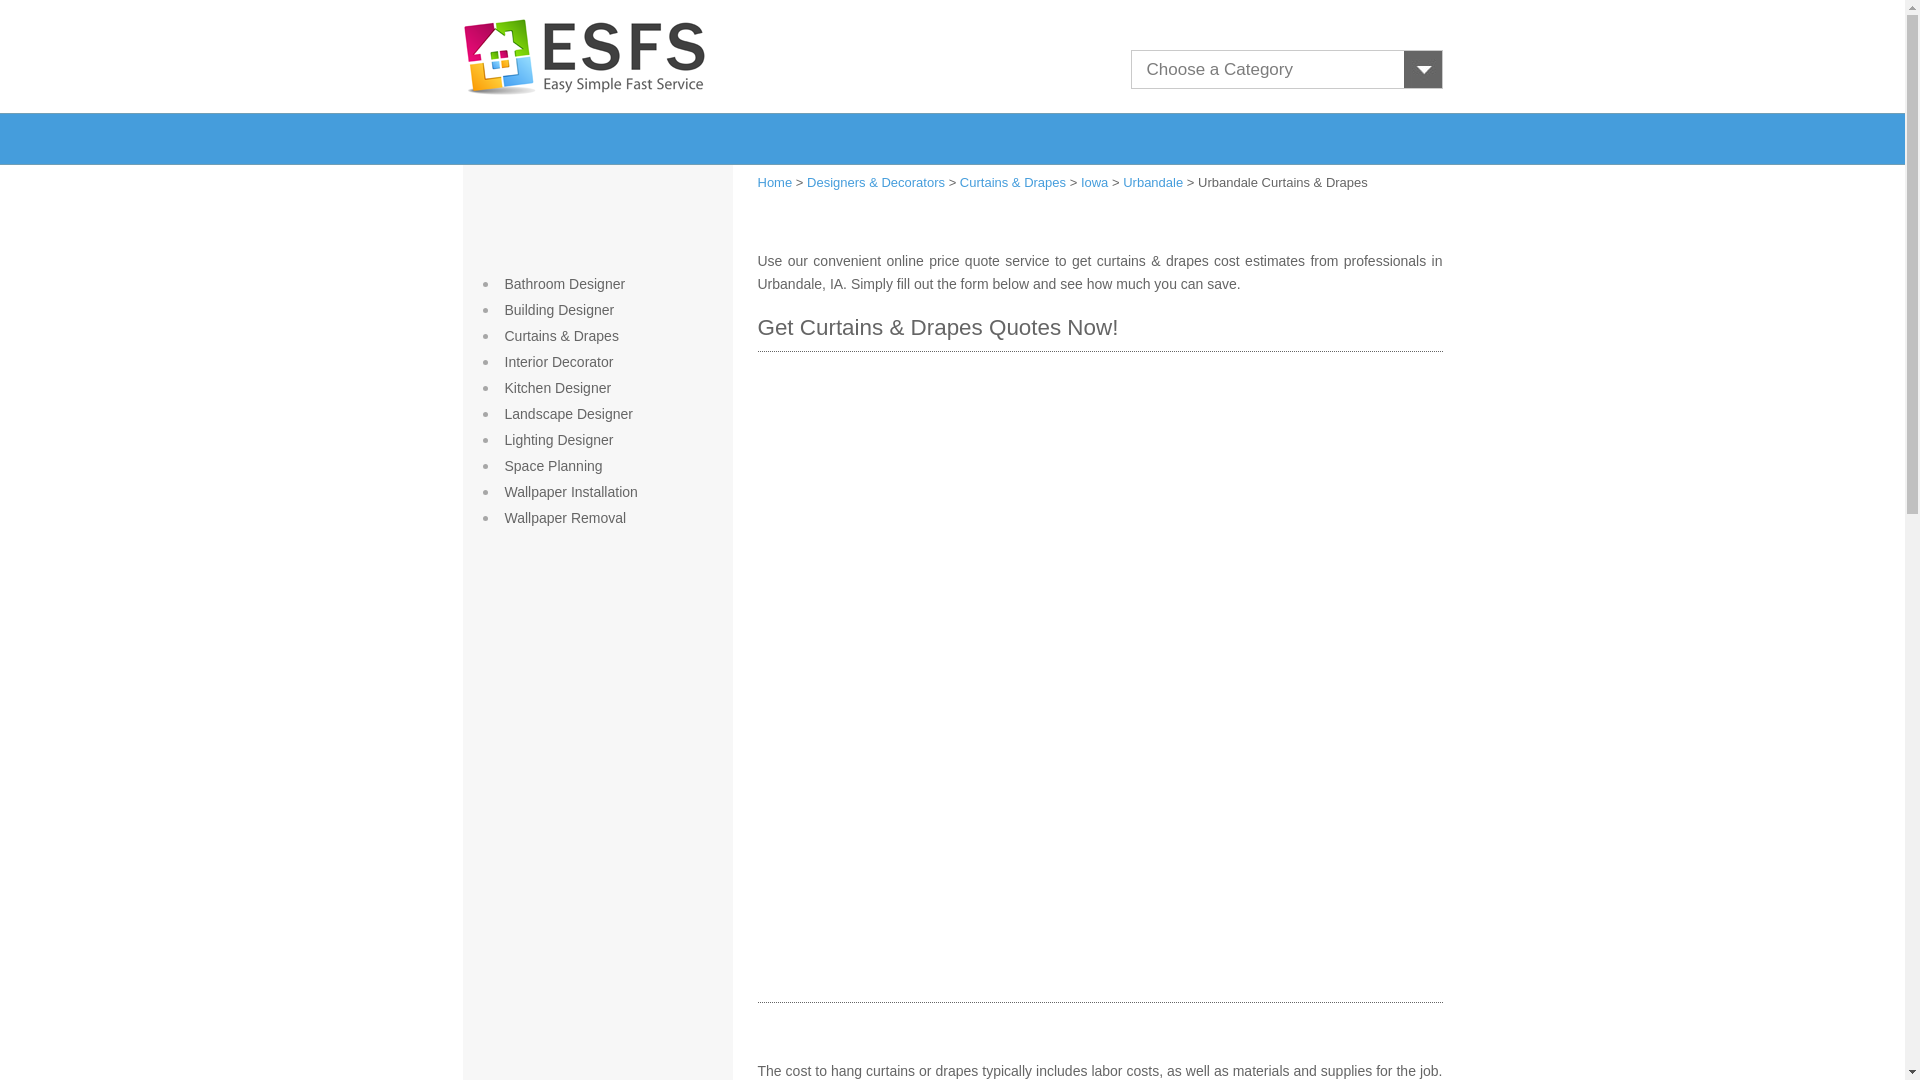 This screenshot has width=1920, height=1080. What do you see at coordinates (567, 414) in the screenshot?
I see `Landscape Designer` at bounding box center [567, 414].